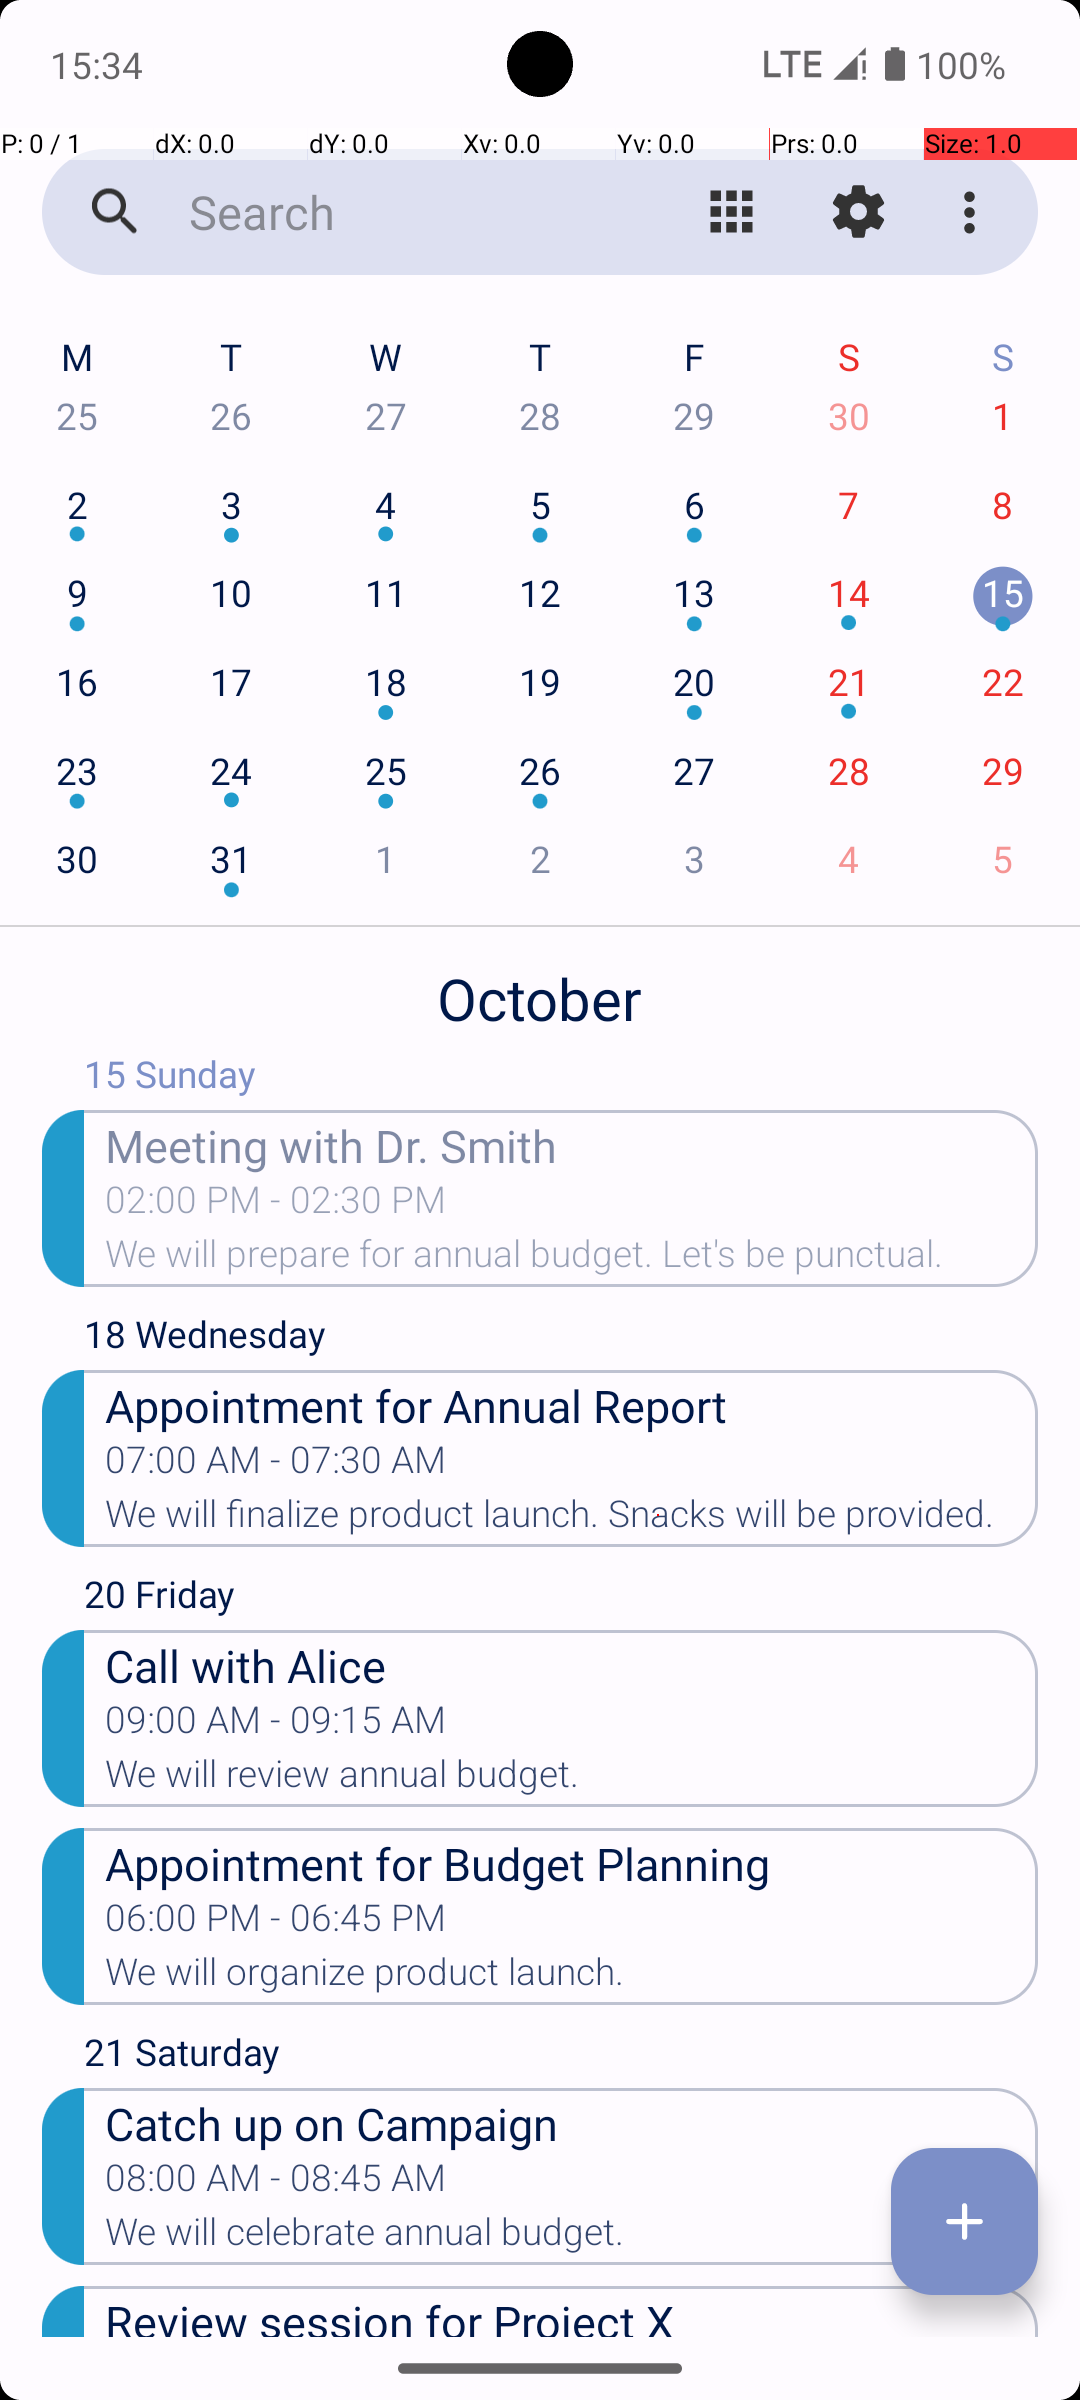 Image resolution: width=1080 pixels, height=2400 pixels. What do you see at coordinates (572, 2238) in the screenshot?
I see `We will celebrate annual budget.` at bounding box center [572, 2238].